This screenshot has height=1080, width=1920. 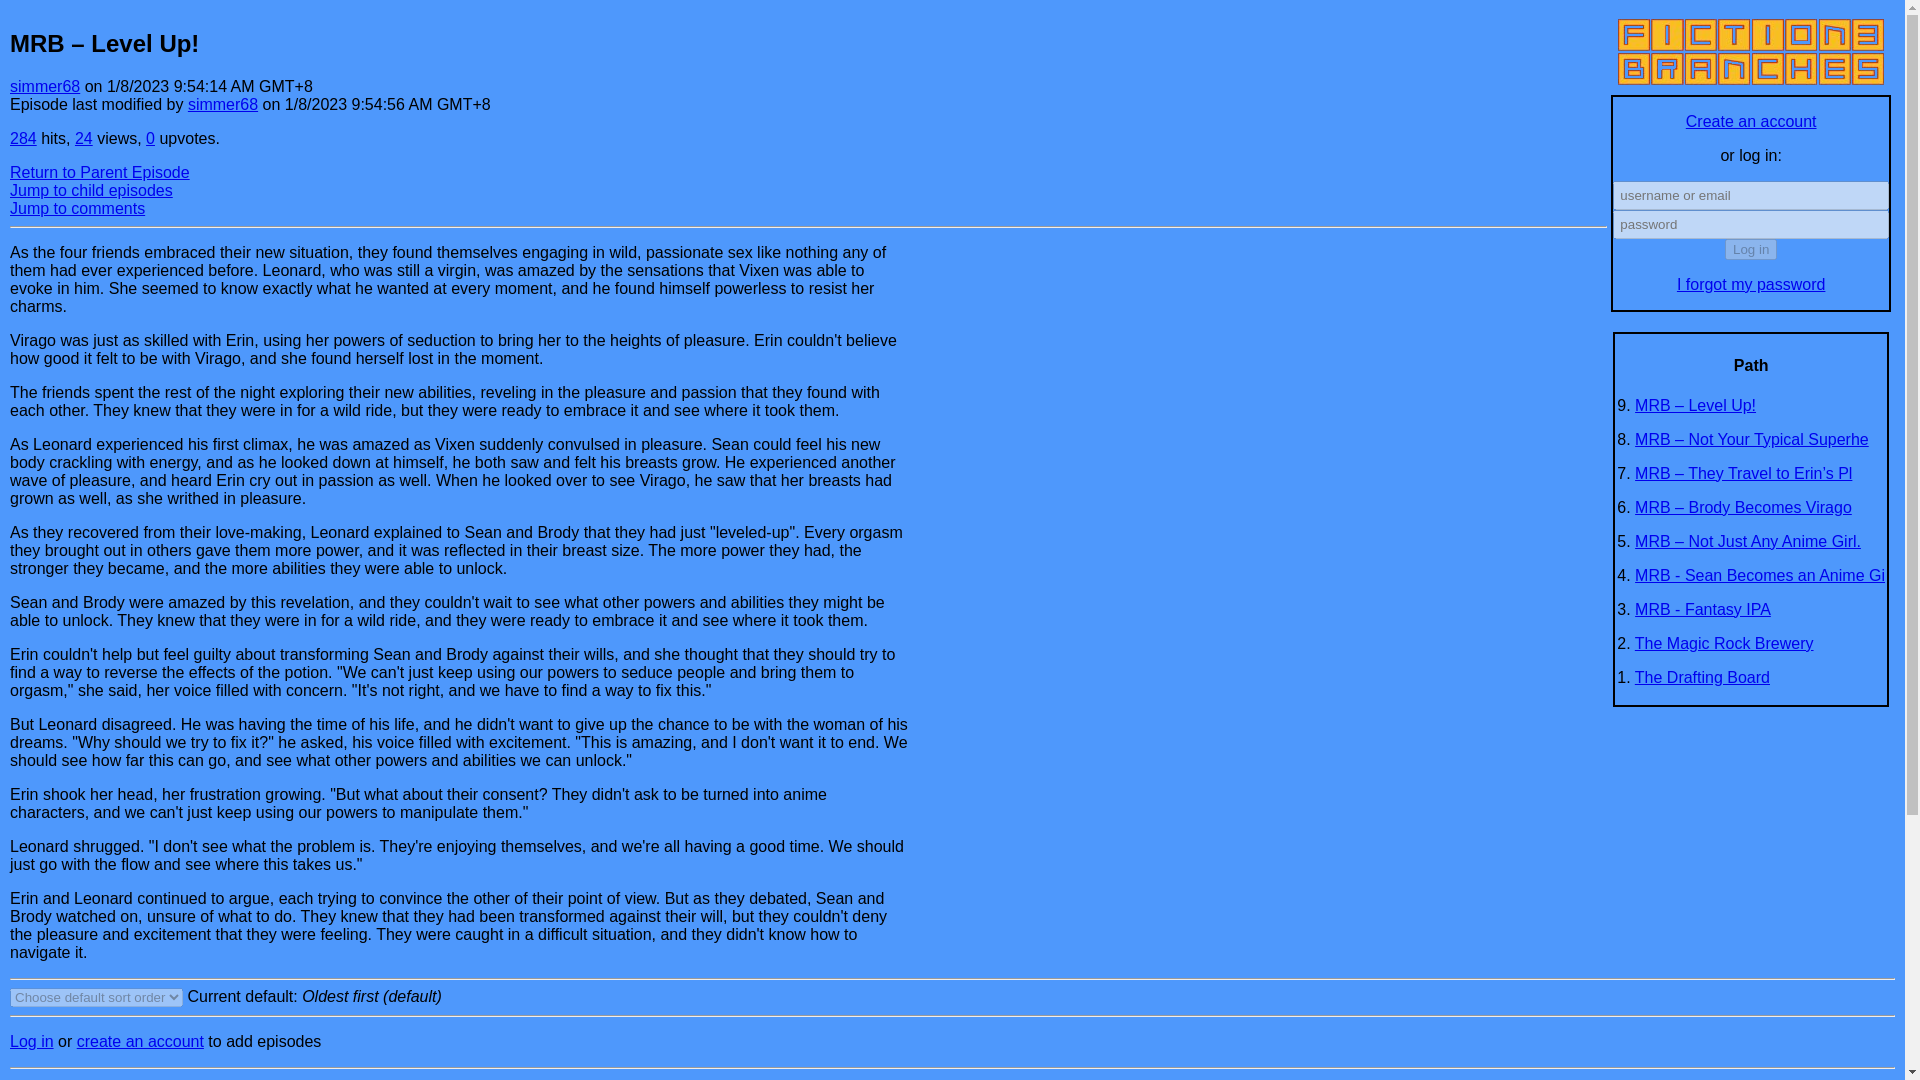 What do you see at coordinates (83, 138) in the screenshot?
I see `24` at bounding box center [83, 138].